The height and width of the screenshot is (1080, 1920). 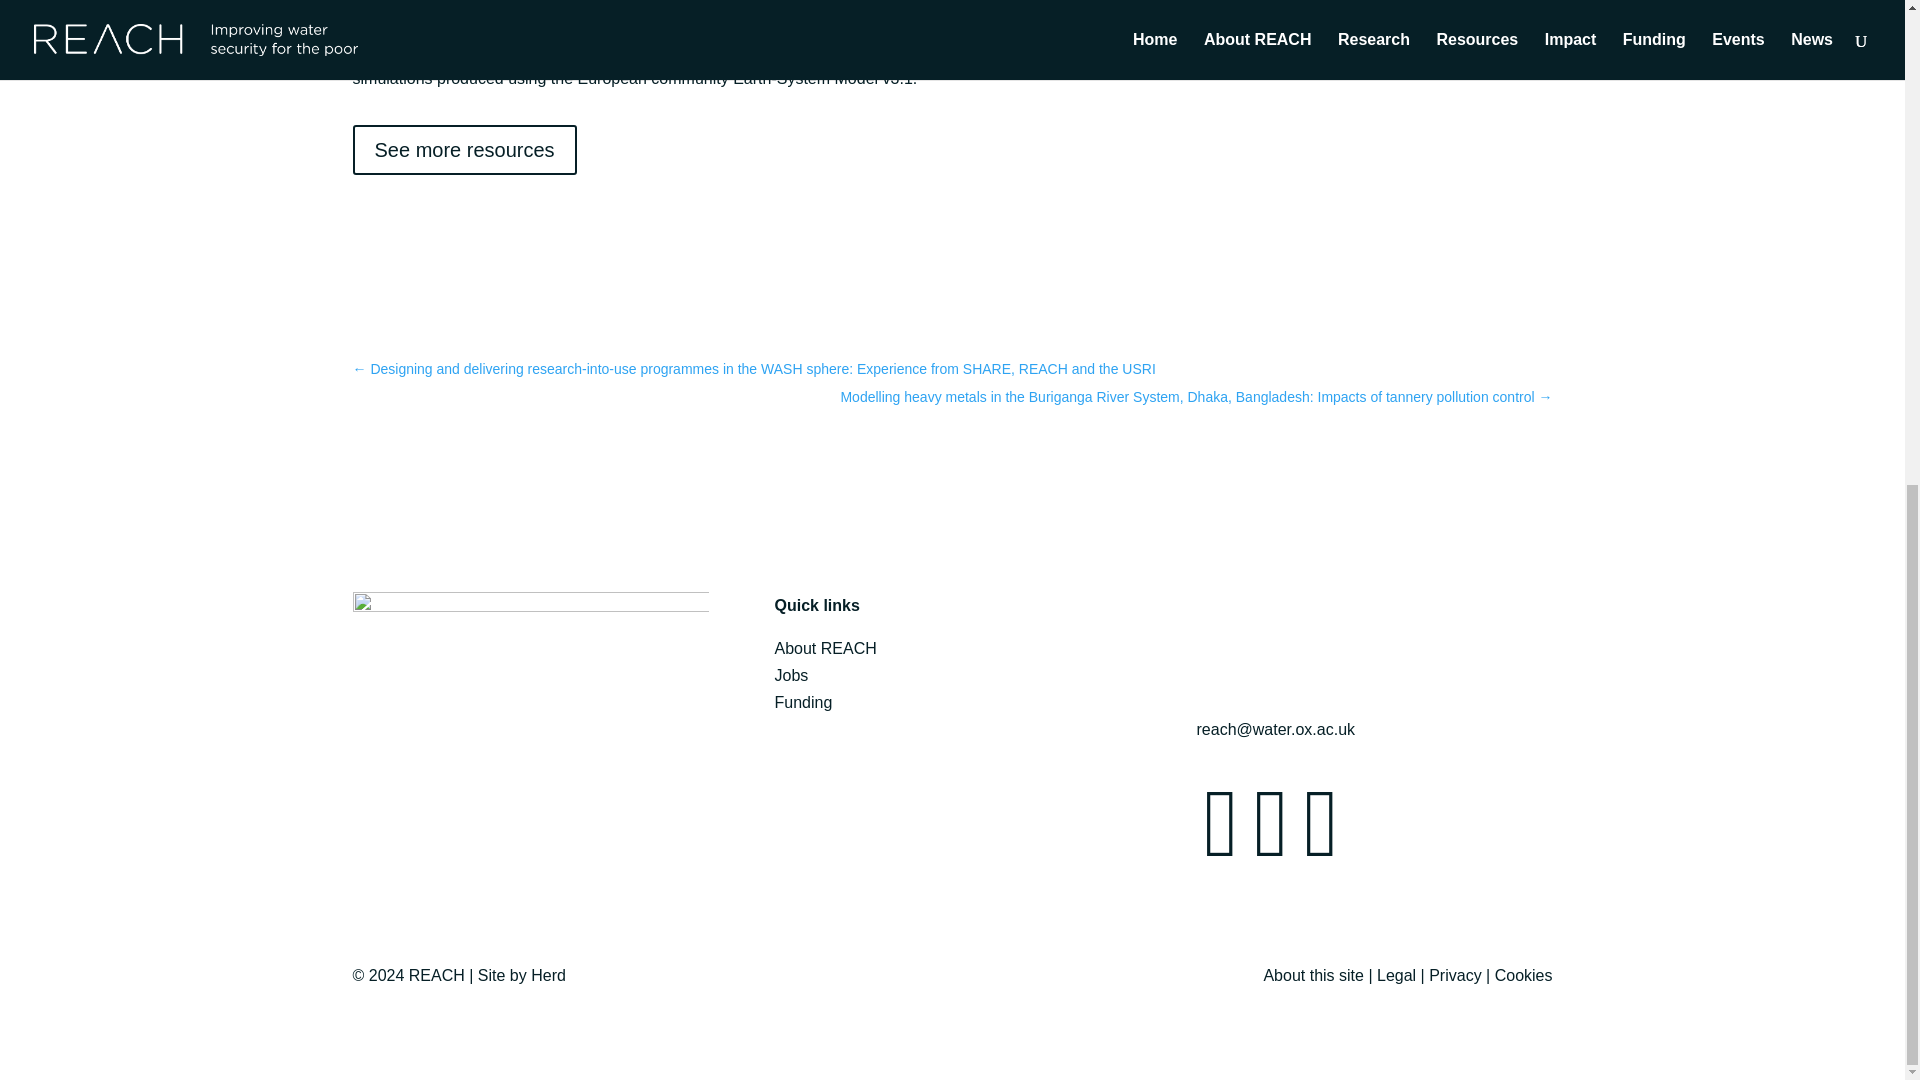 What do you see at coordinates (1224, 2) in the screenshot?
I see `Download the resource` at bounding box center [1224, 2].